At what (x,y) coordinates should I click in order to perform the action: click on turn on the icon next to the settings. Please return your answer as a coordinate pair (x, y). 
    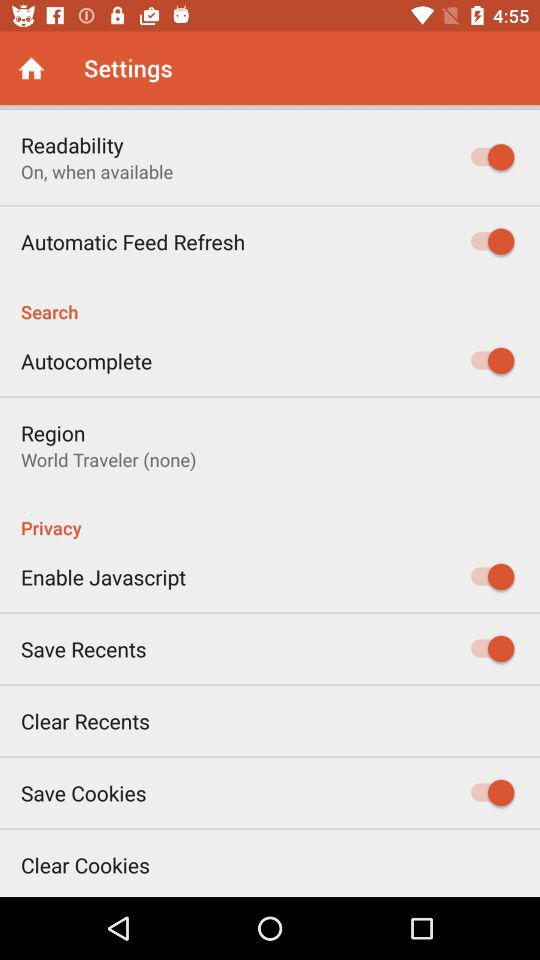
    Looking at the image, I should click on (32, 68).